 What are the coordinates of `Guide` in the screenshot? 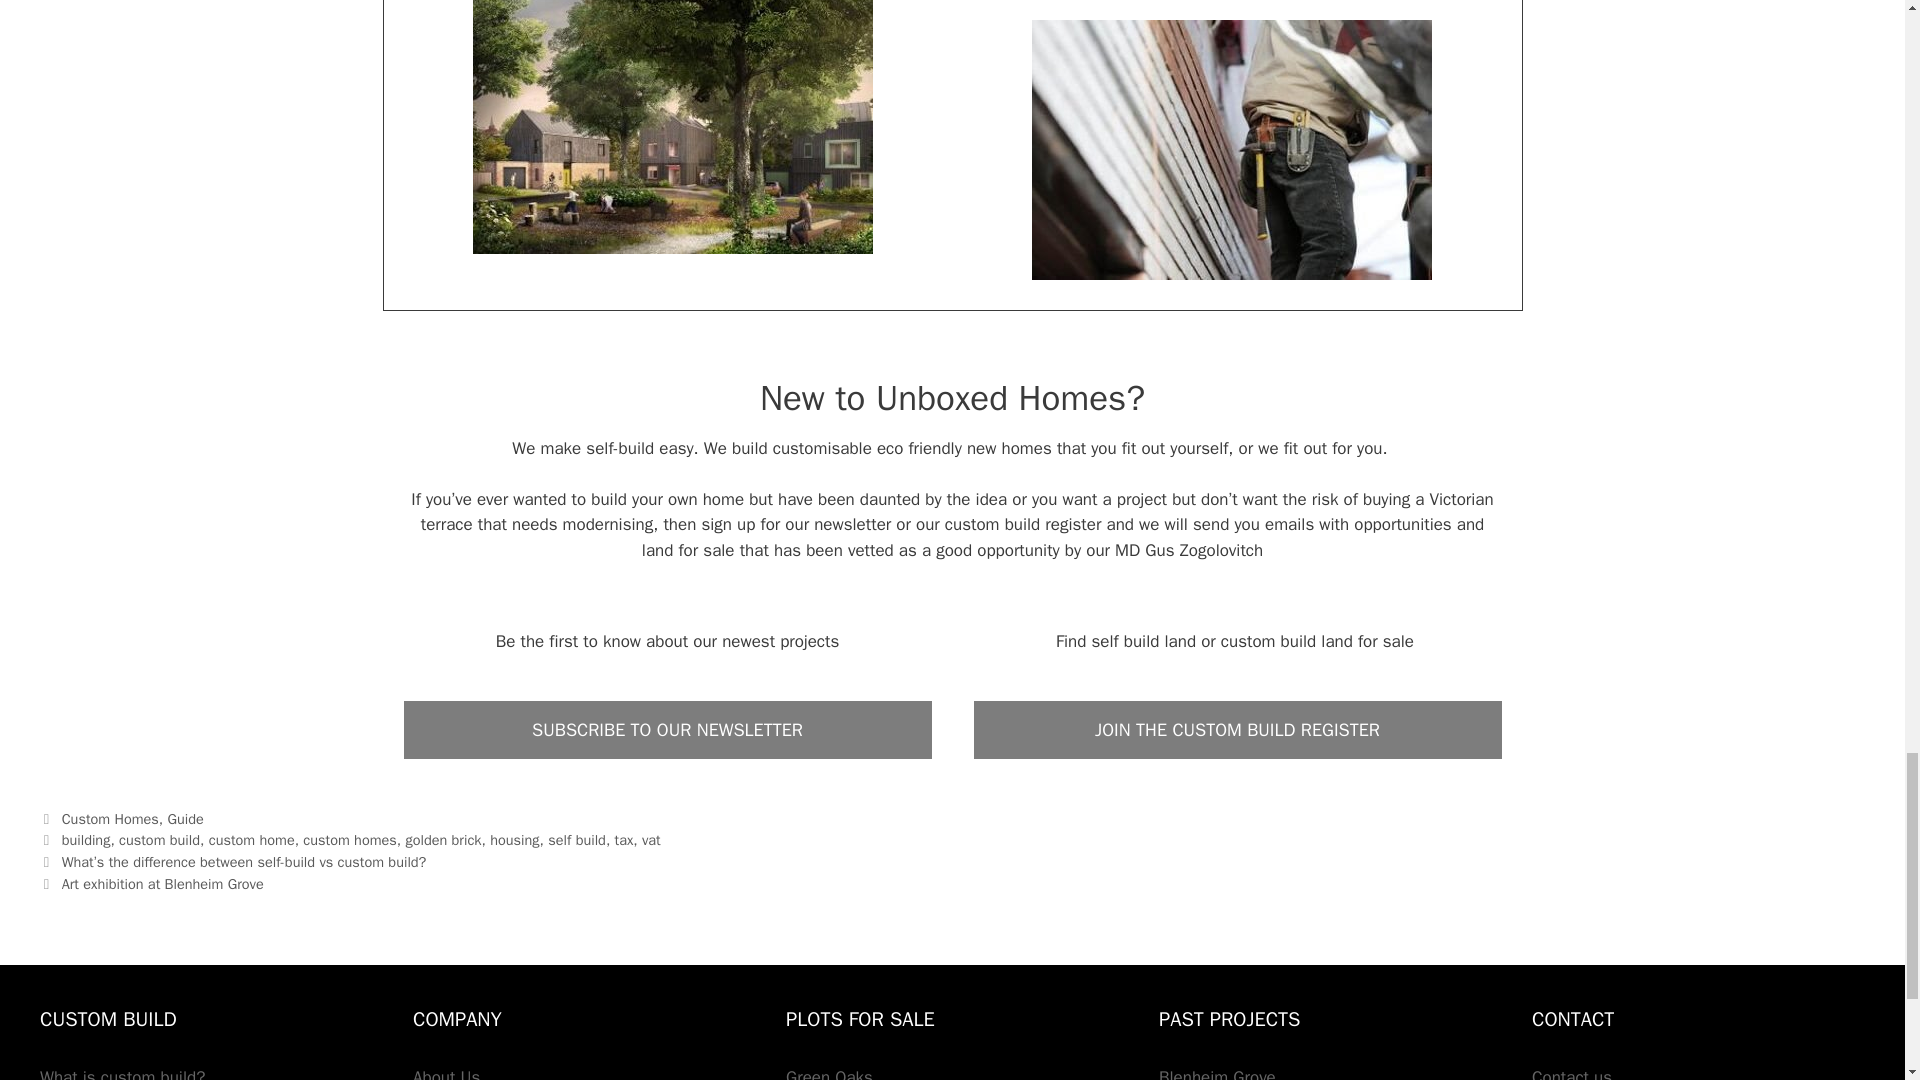 It's located at (186, 819).